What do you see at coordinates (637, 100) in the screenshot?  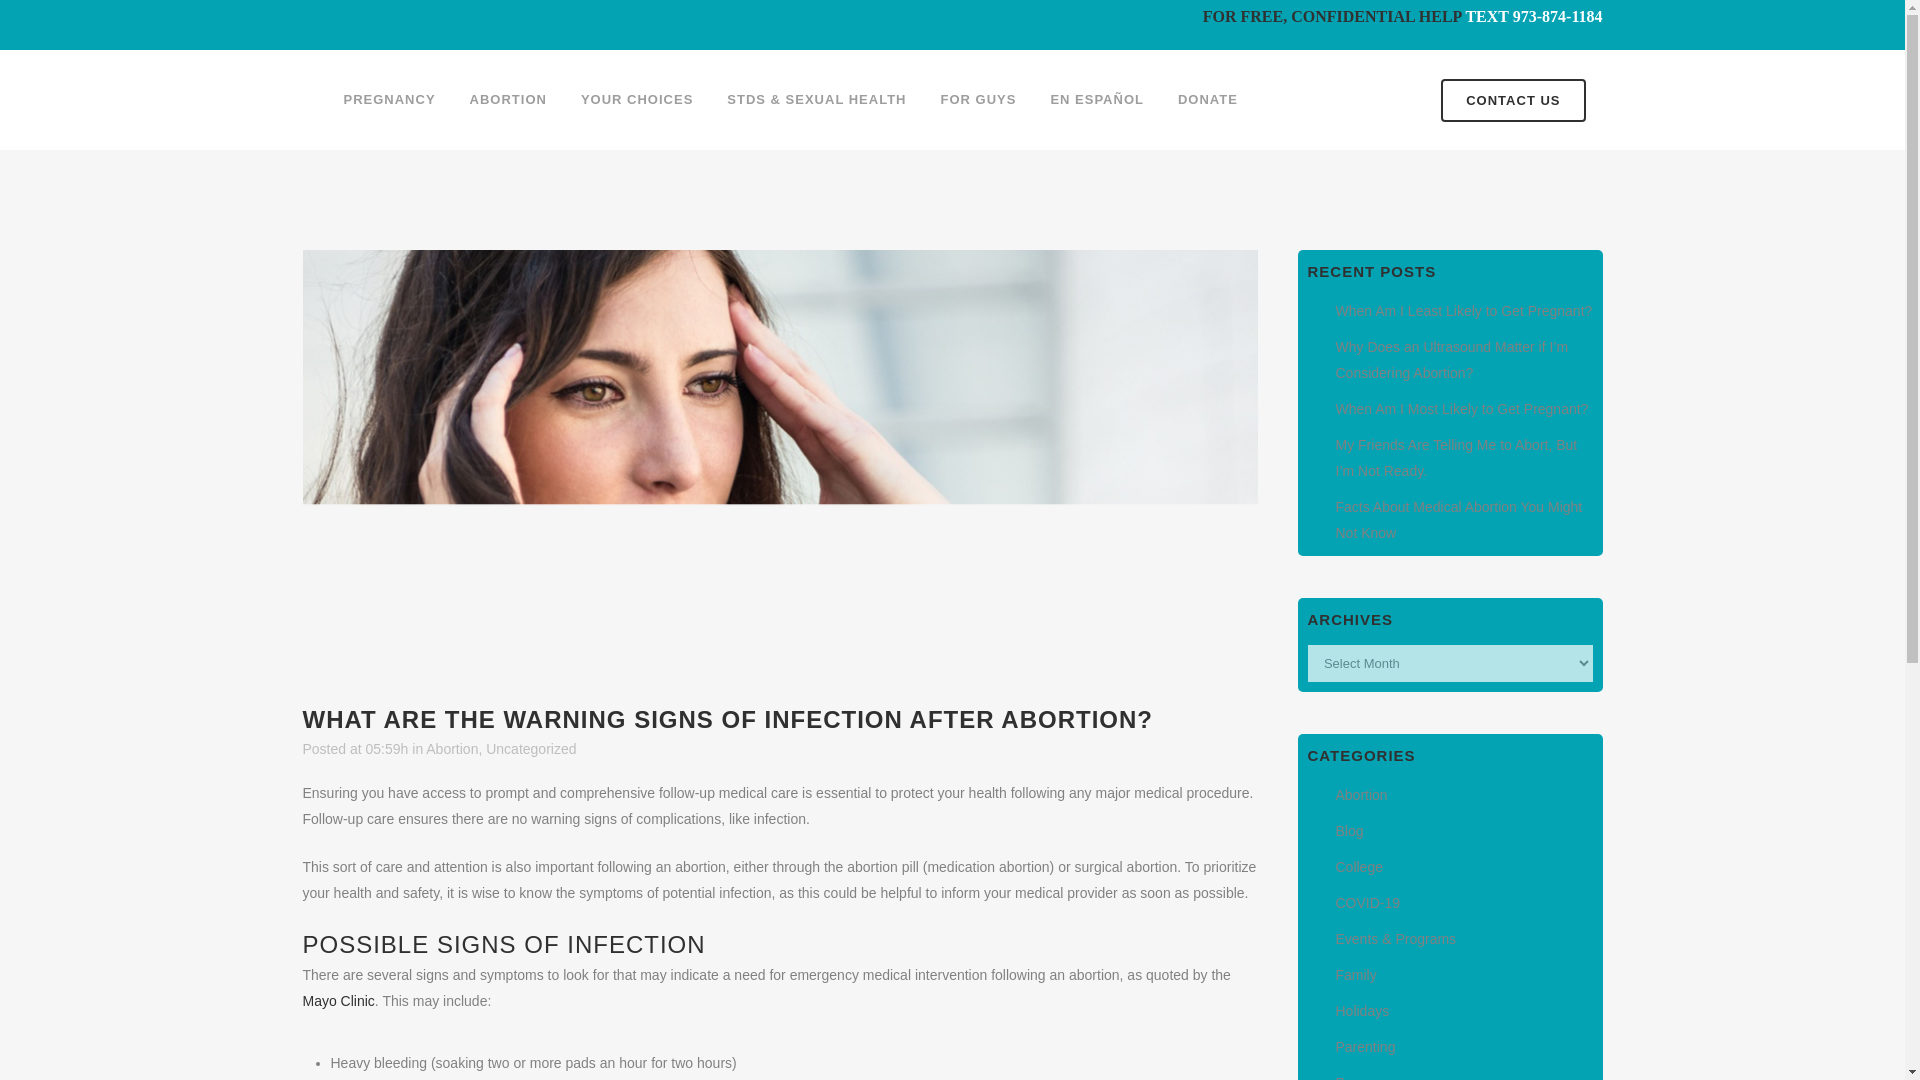 I see `YOUR CHOICES` at bounding box center [637, 100].